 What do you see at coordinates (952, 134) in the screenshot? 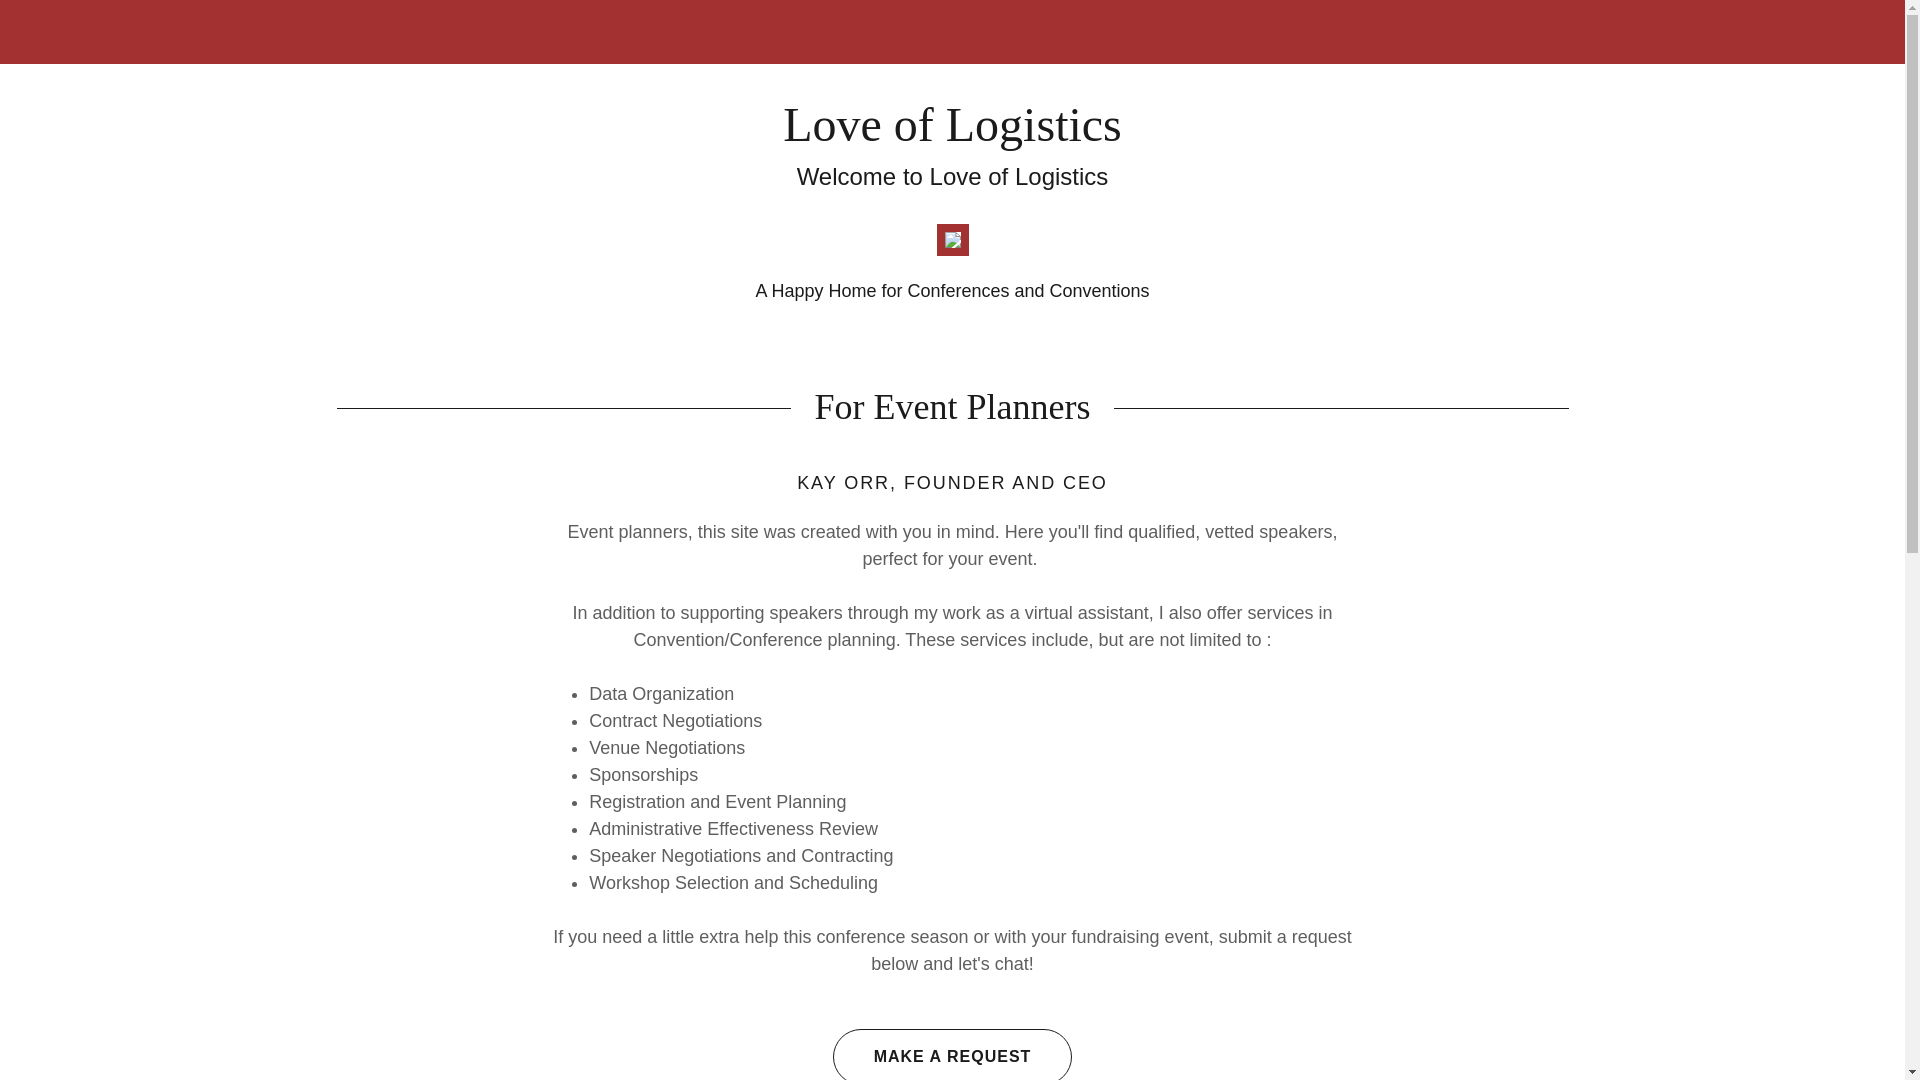
I see `Love of Logistics ` at bounding box center [952, 134].